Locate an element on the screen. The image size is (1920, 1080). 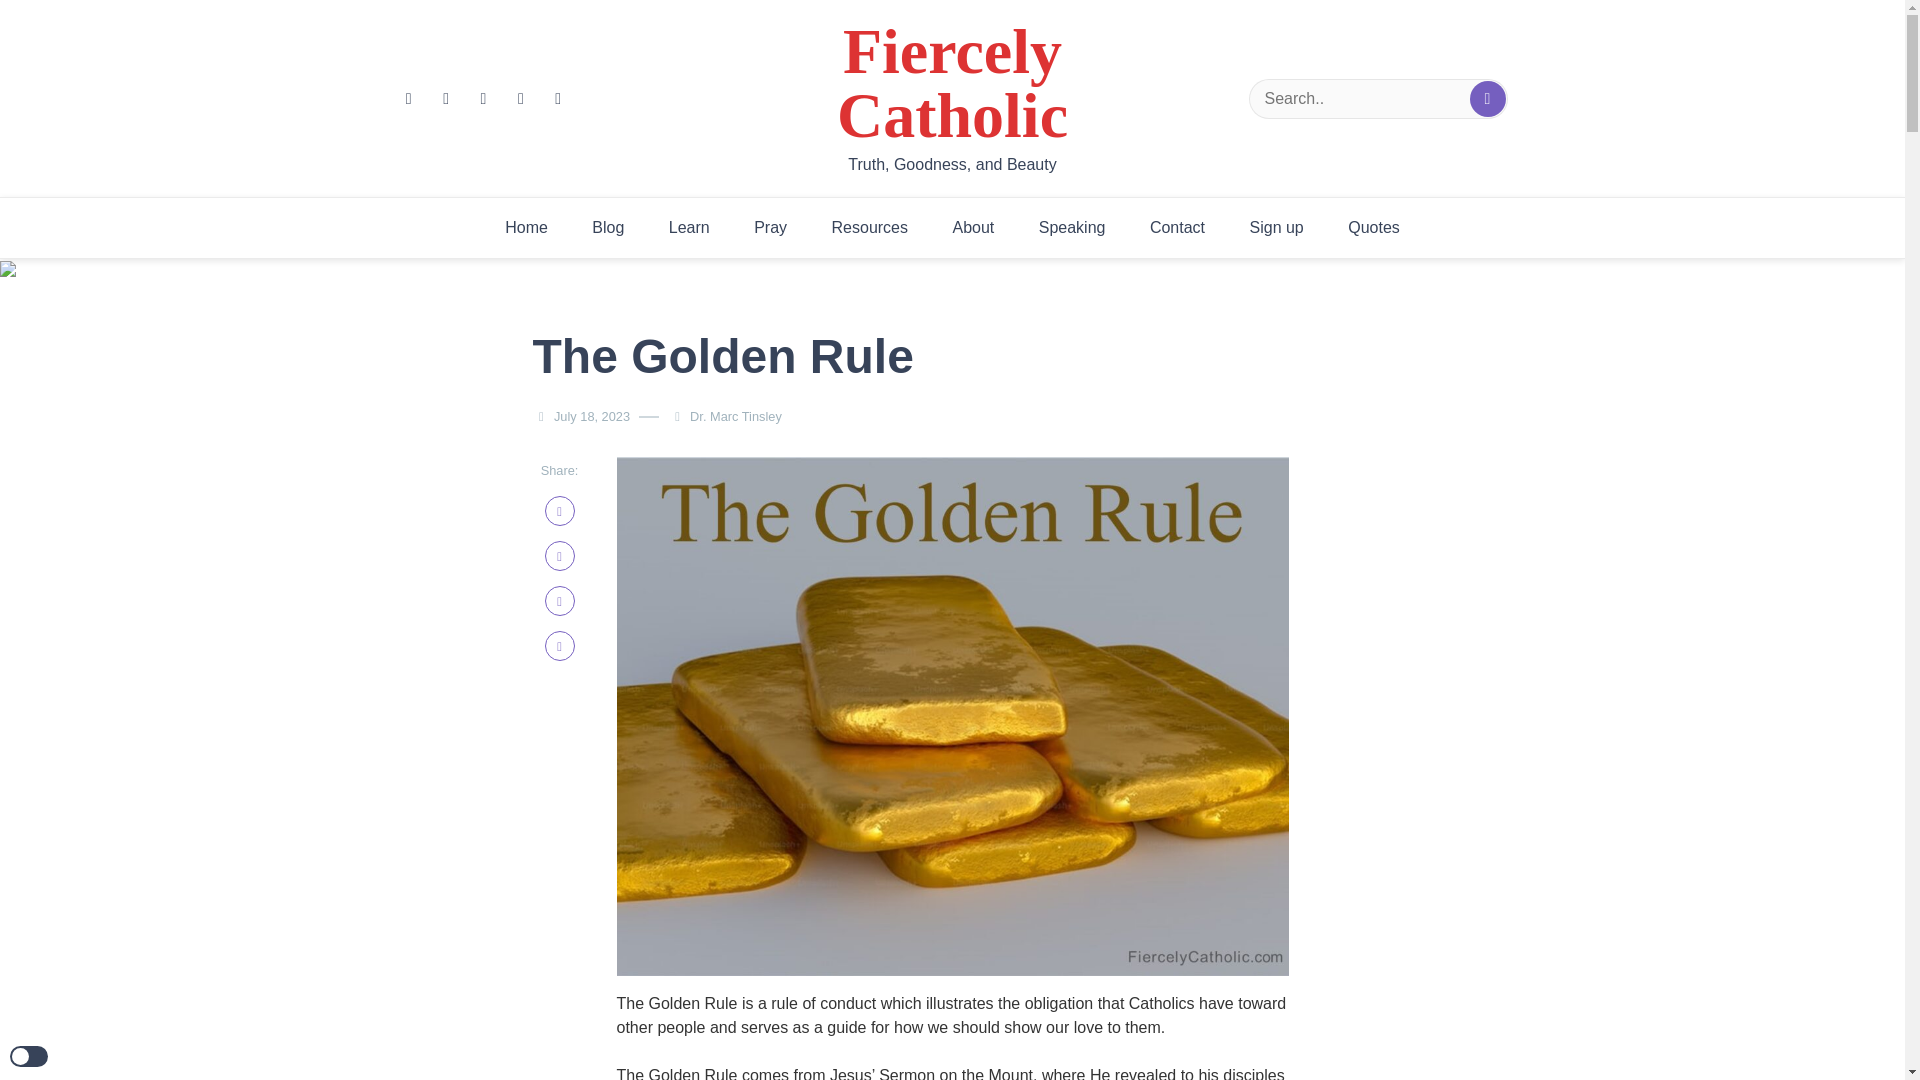
Quotes is located at coordinates (1374, 228).